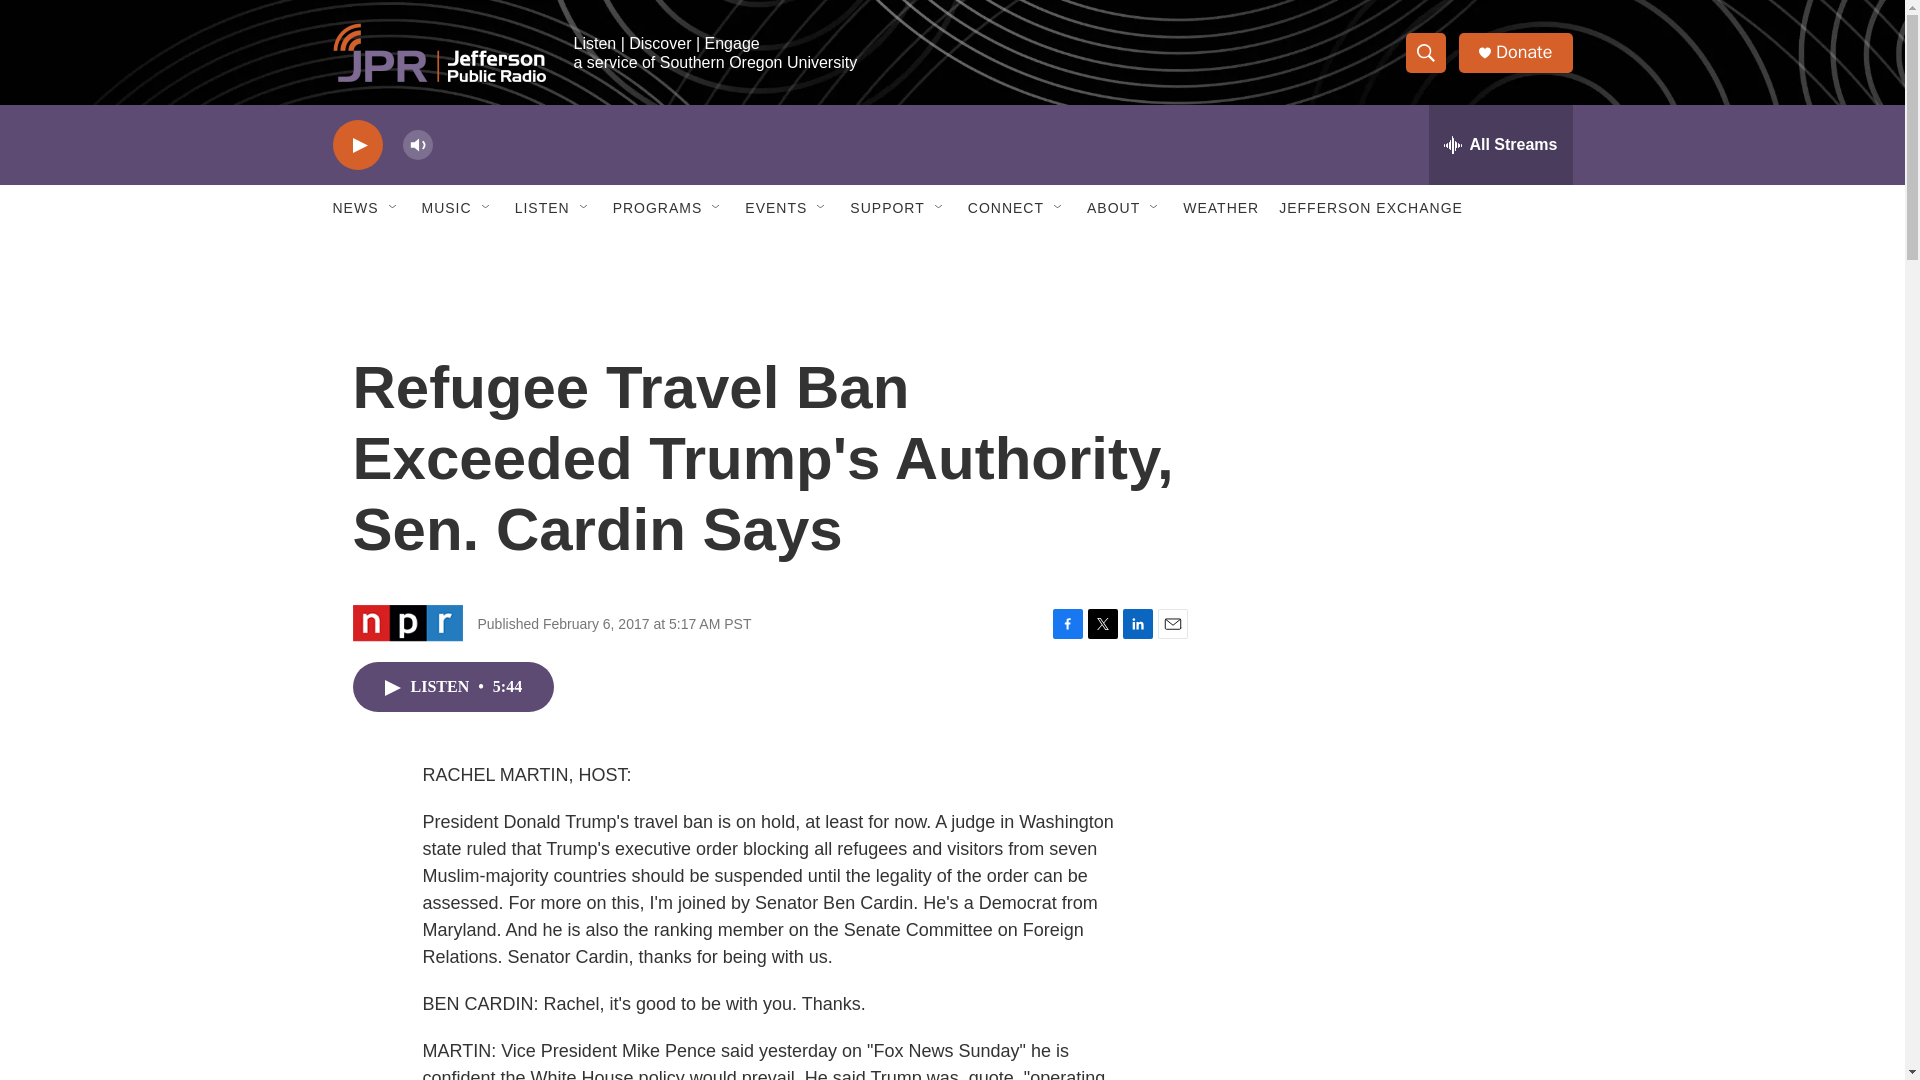 The width and height of the screenshot is (1920, 1080). Describe the element at coordinates (1401, 708) in the screenshot. I see `3rd party ad content` at that location.